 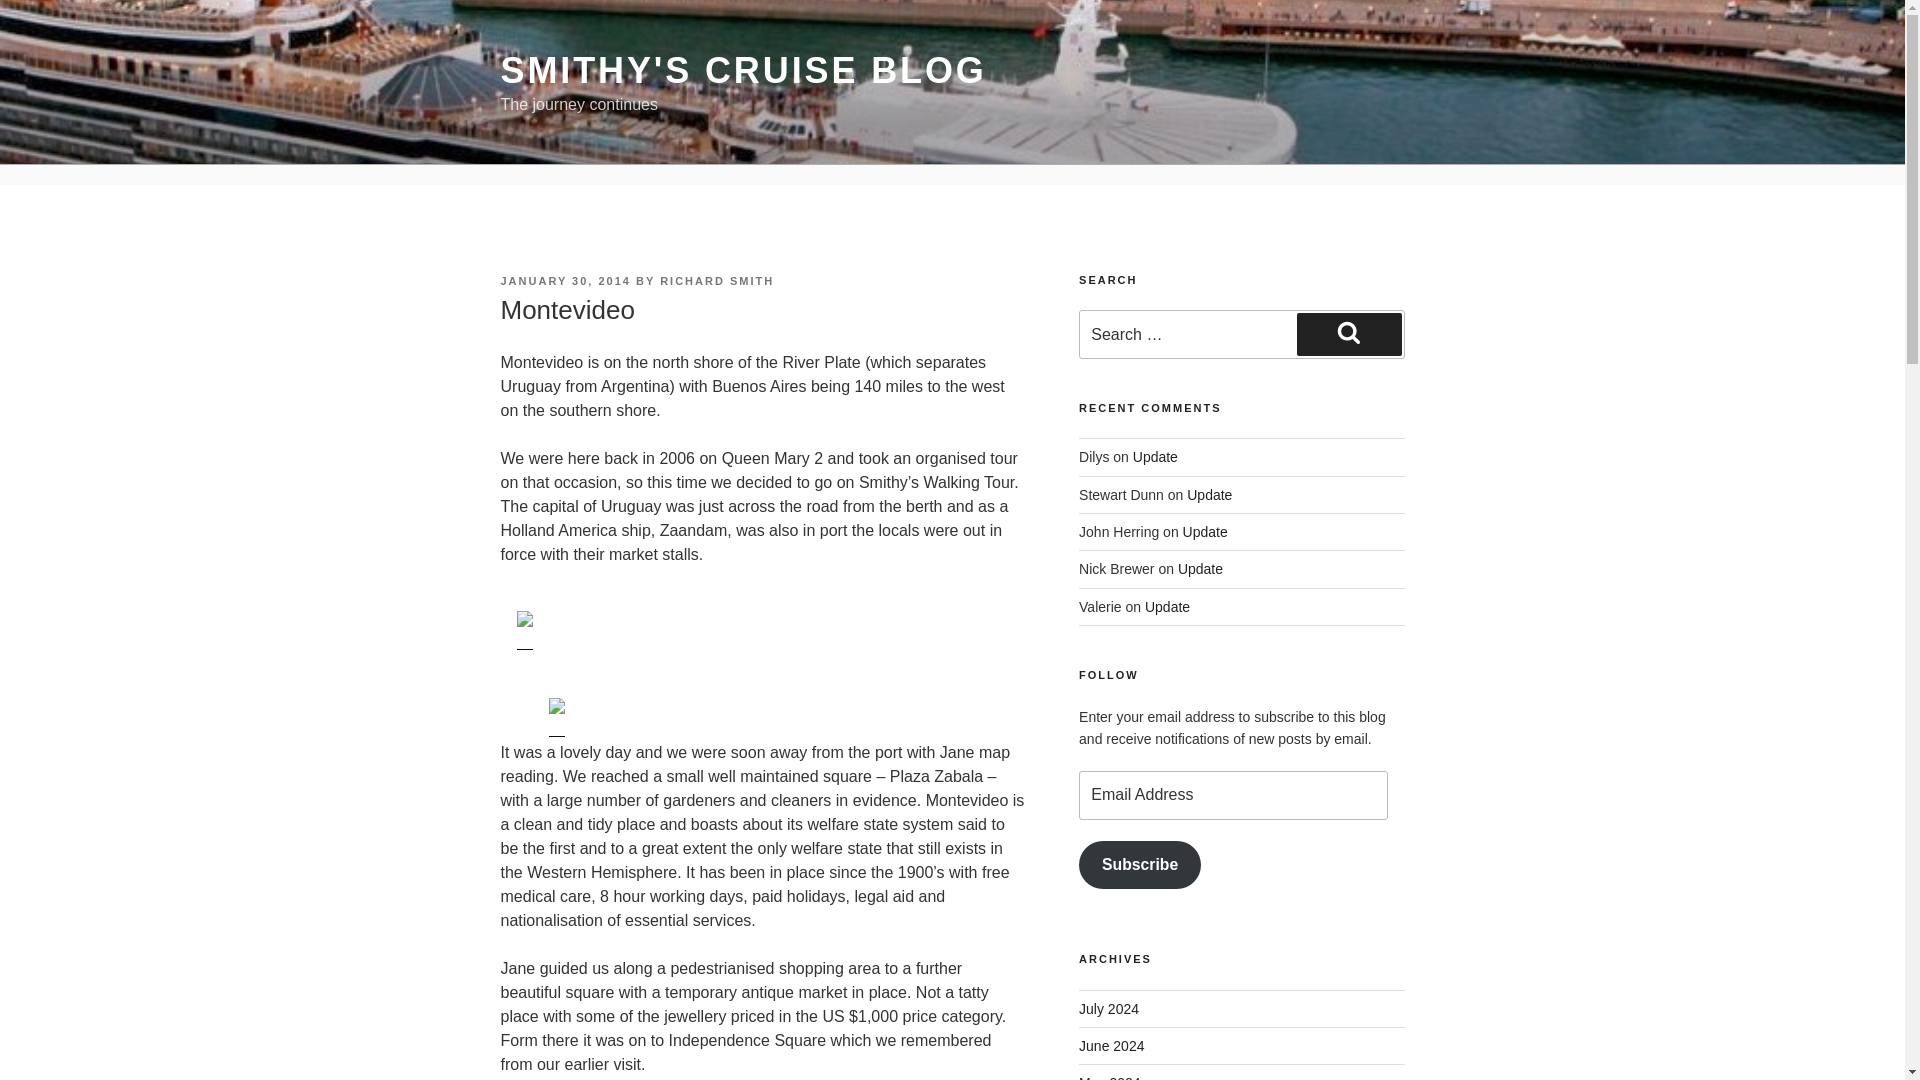 I want to click on July 2024, so click(x=1108, y=1009).